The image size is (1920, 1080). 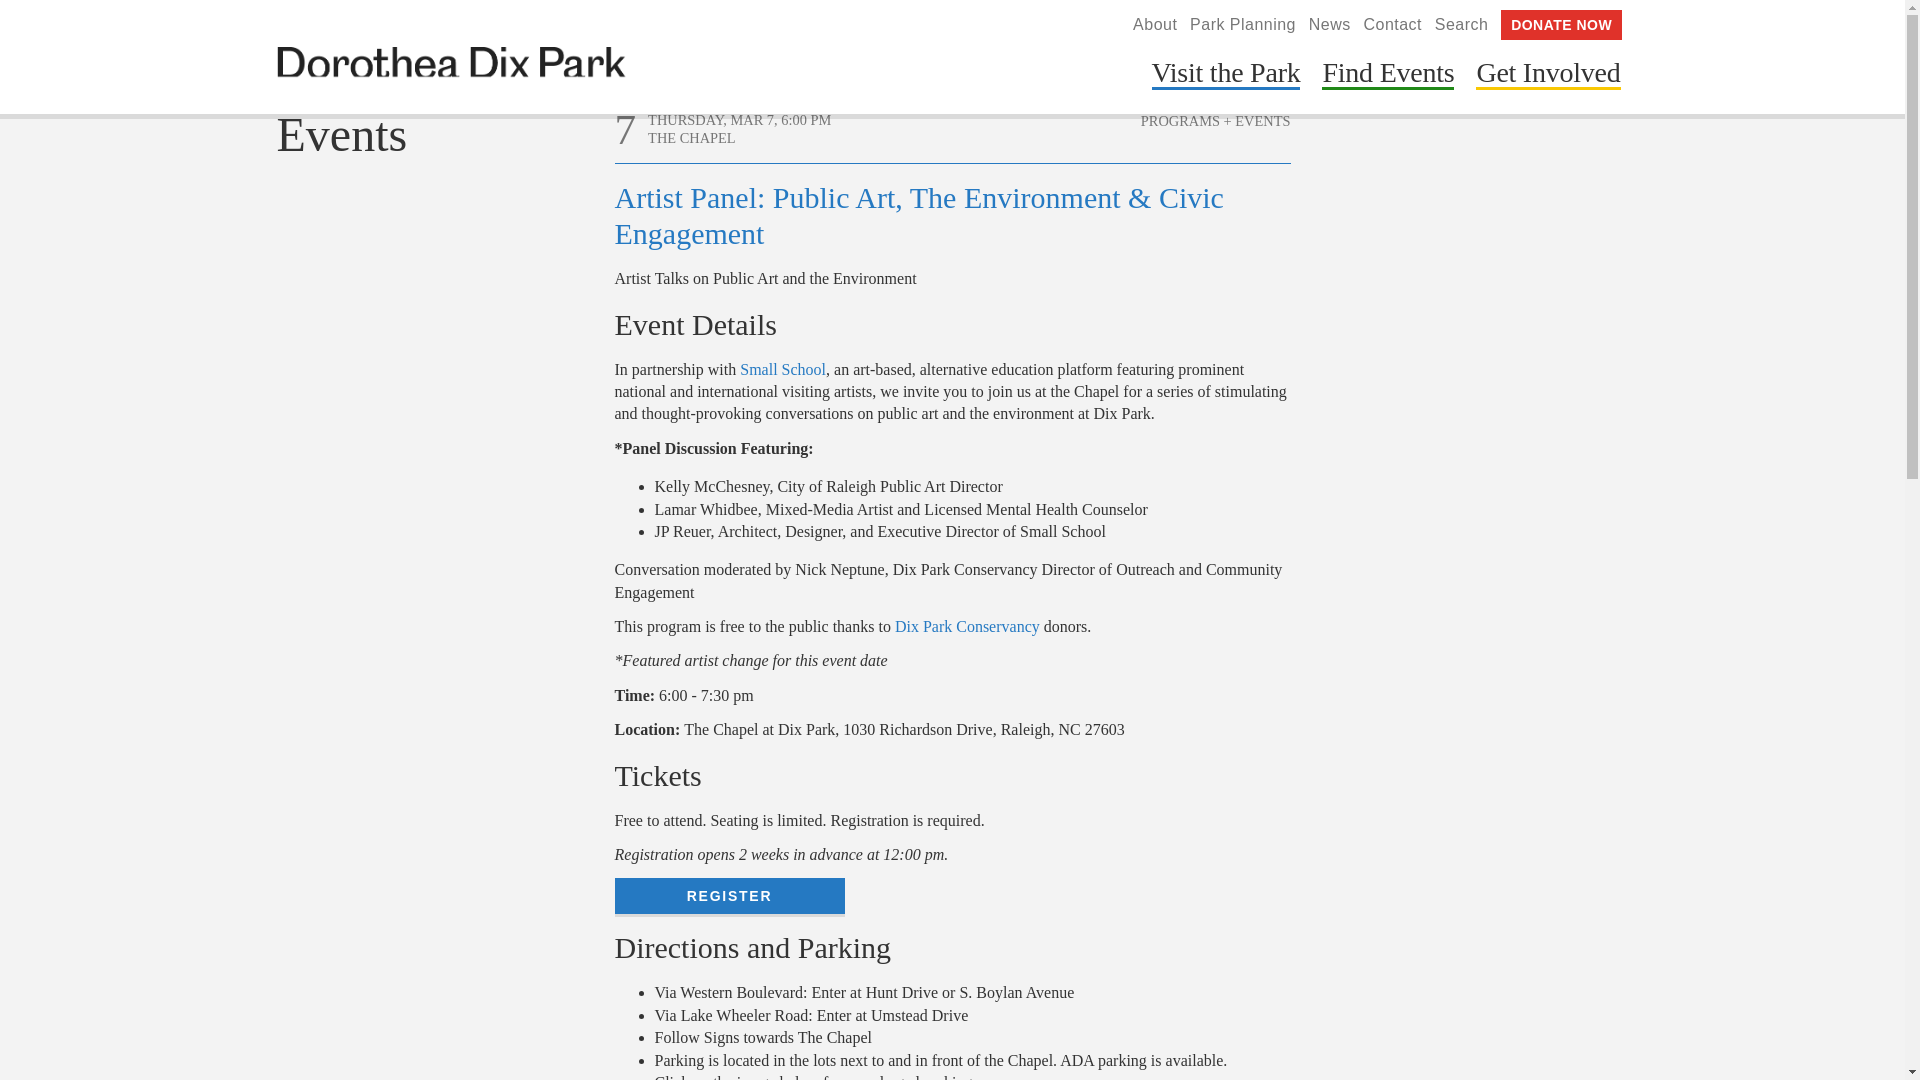 I want to click on Park Planning, so click(x=1243, y=24).